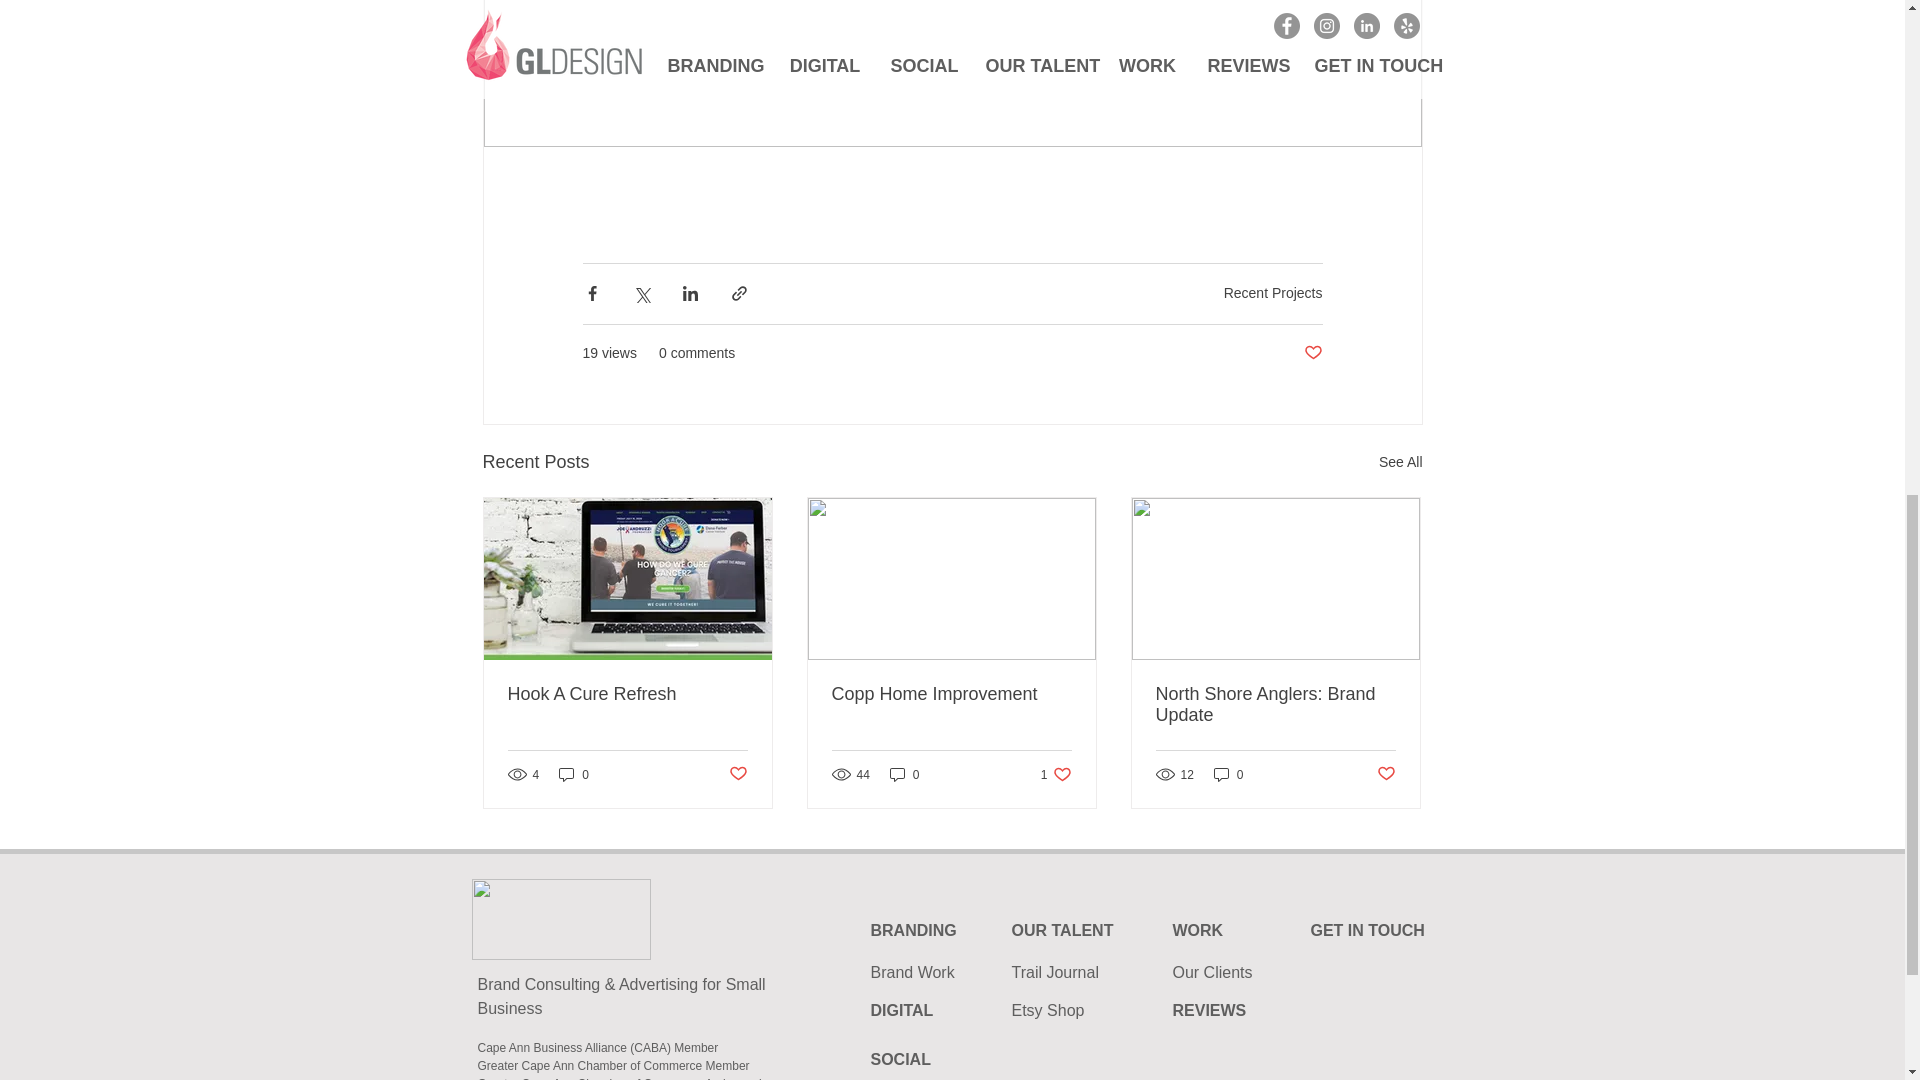 The height and width of the screenshot is (1080, 1920). Describe the element at coordinates (951, 694) in the screenshot. I see `0` at that location.